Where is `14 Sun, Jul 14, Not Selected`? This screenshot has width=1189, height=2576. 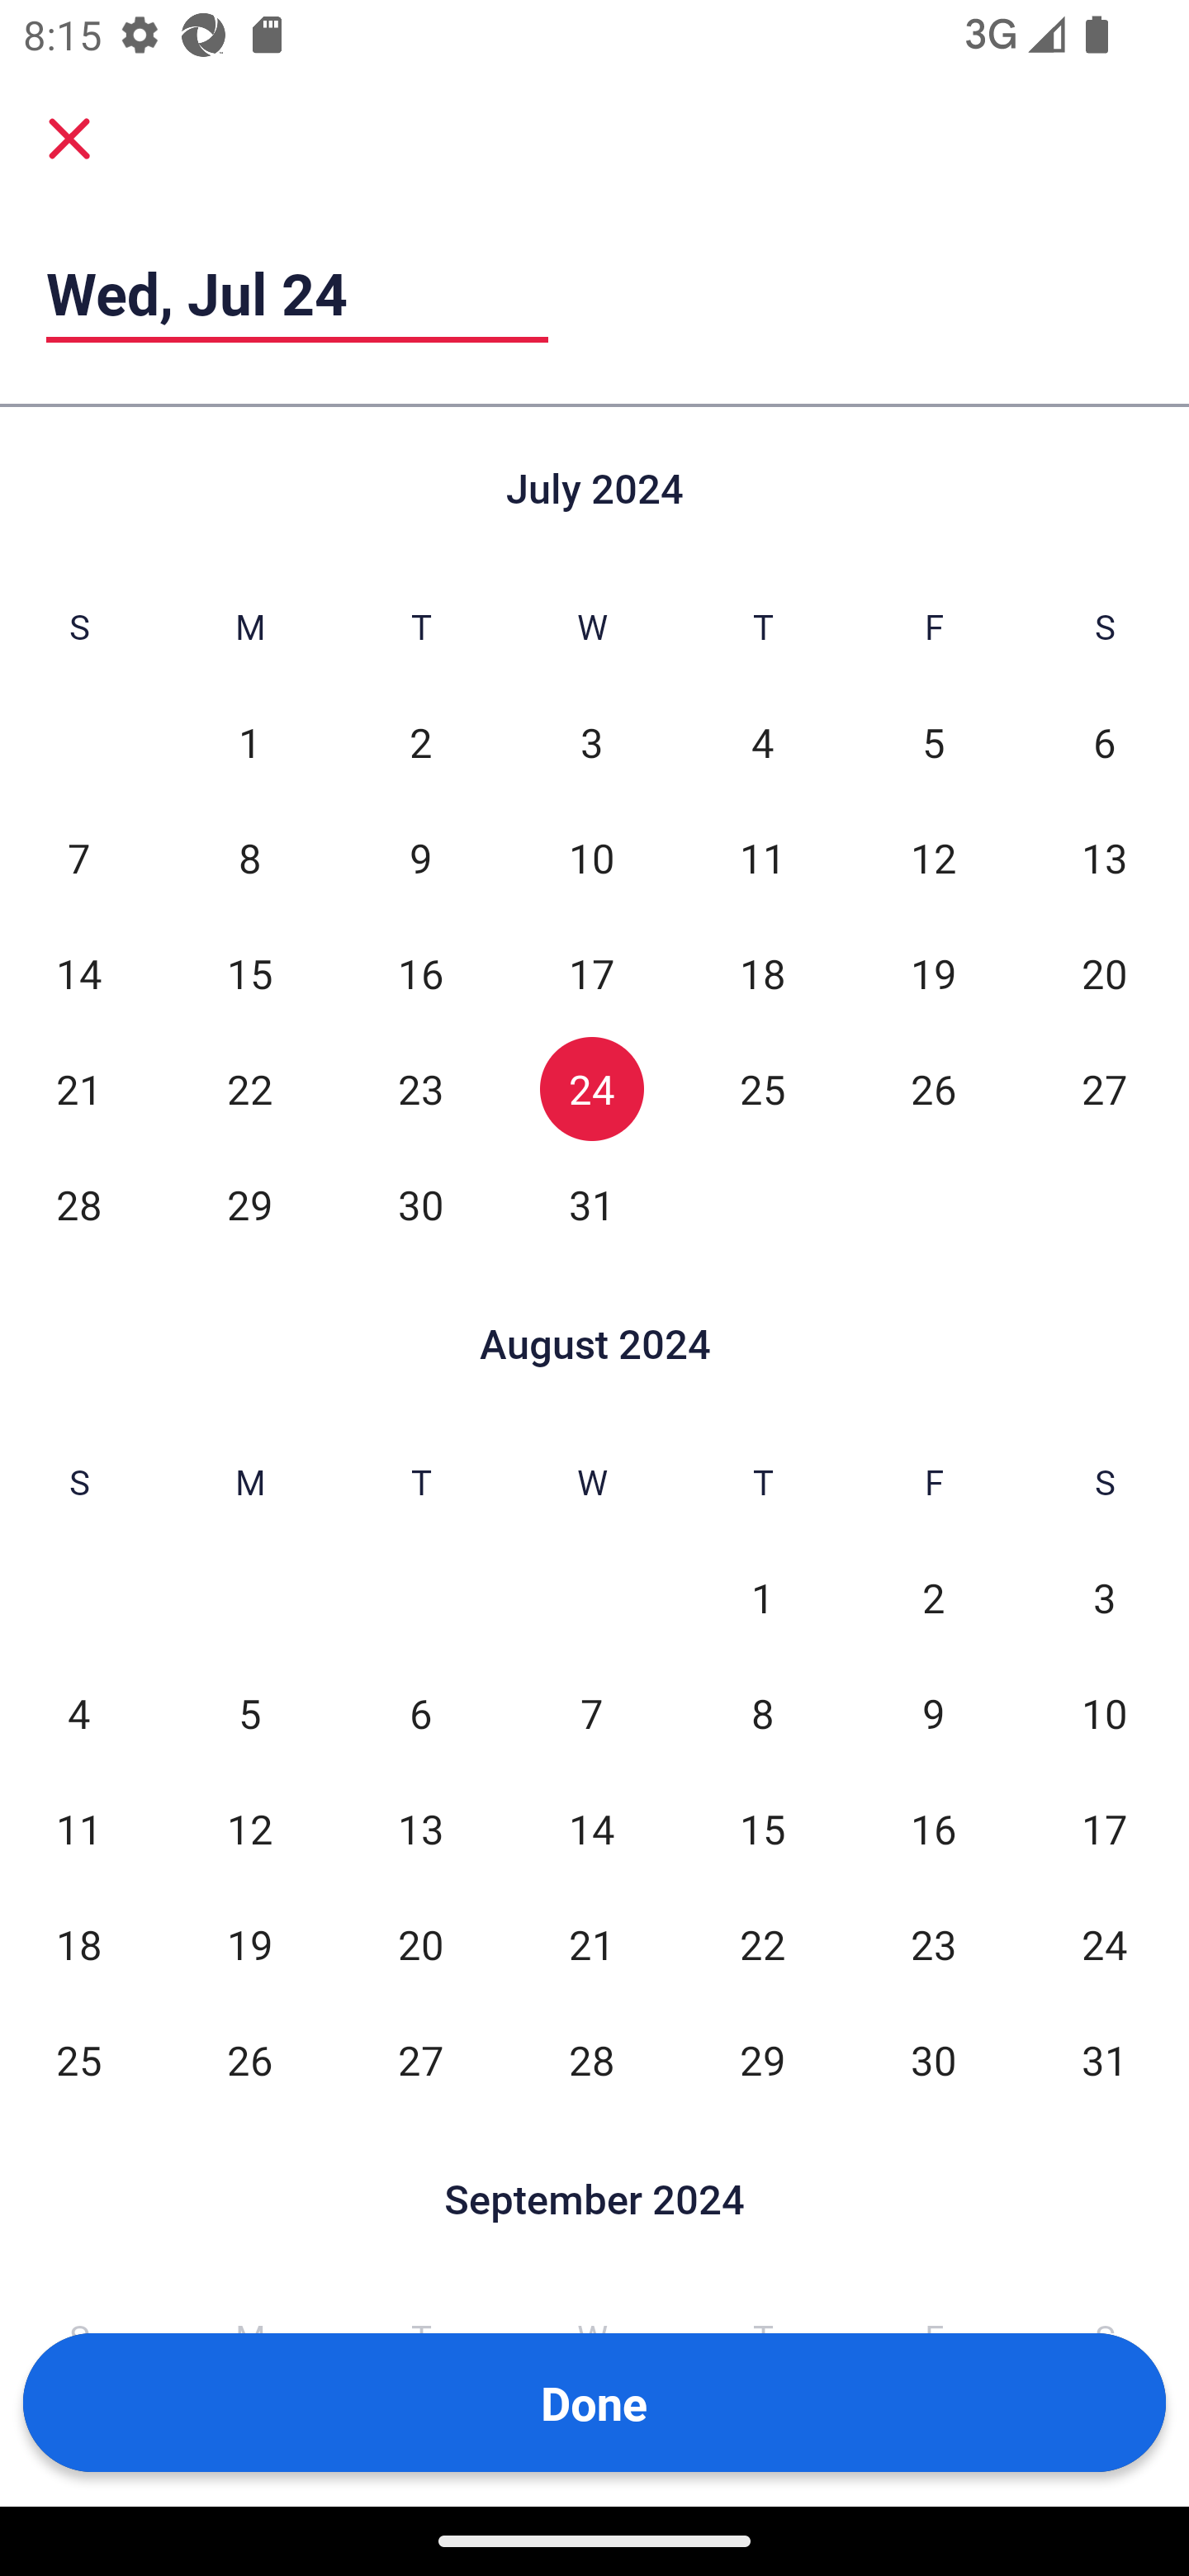
14 Sun, Jul 14, Not Selected is located at coordinates (78, 973).